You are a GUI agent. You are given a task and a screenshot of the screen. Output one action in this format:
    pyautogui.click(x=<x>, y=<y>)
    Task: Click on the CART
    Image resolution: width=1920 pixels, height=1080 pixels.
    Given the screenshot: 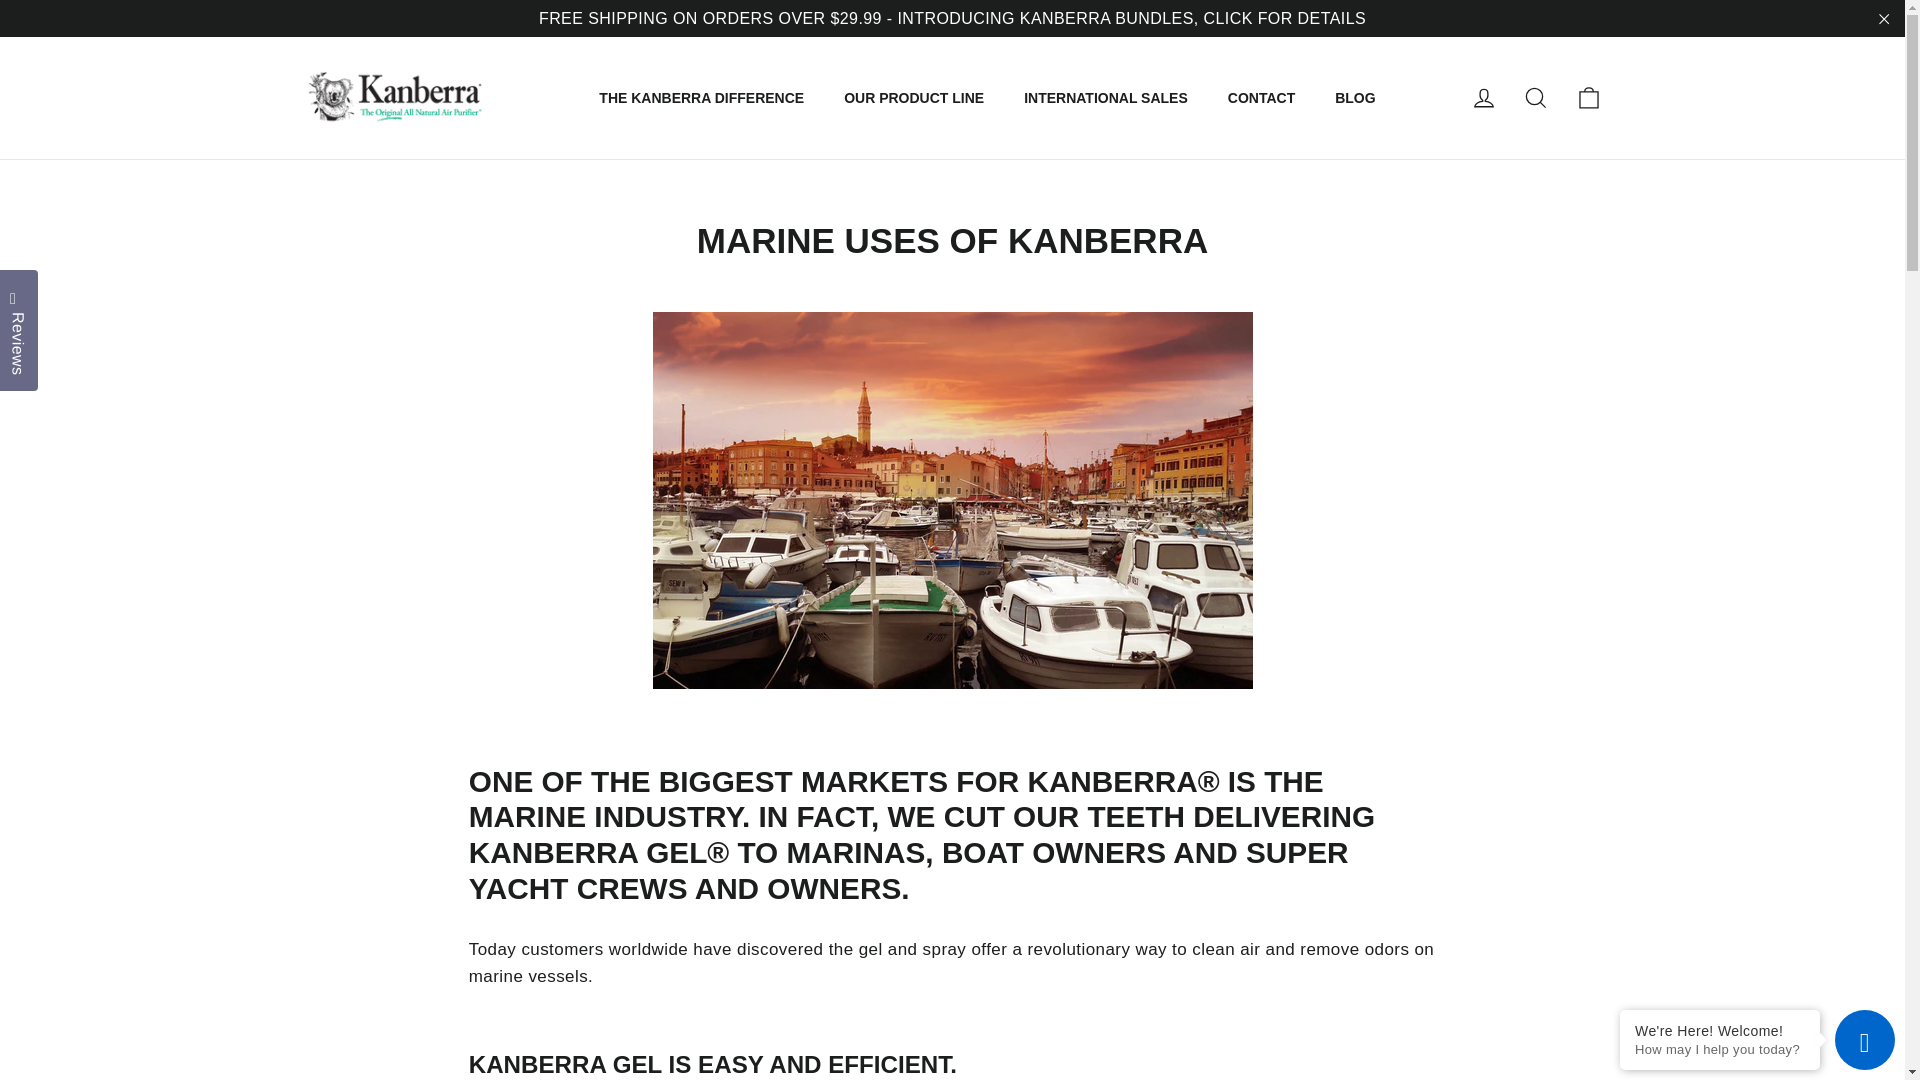 What is the action you would take?
    pyautogui.click(x=1588, y=98)
    